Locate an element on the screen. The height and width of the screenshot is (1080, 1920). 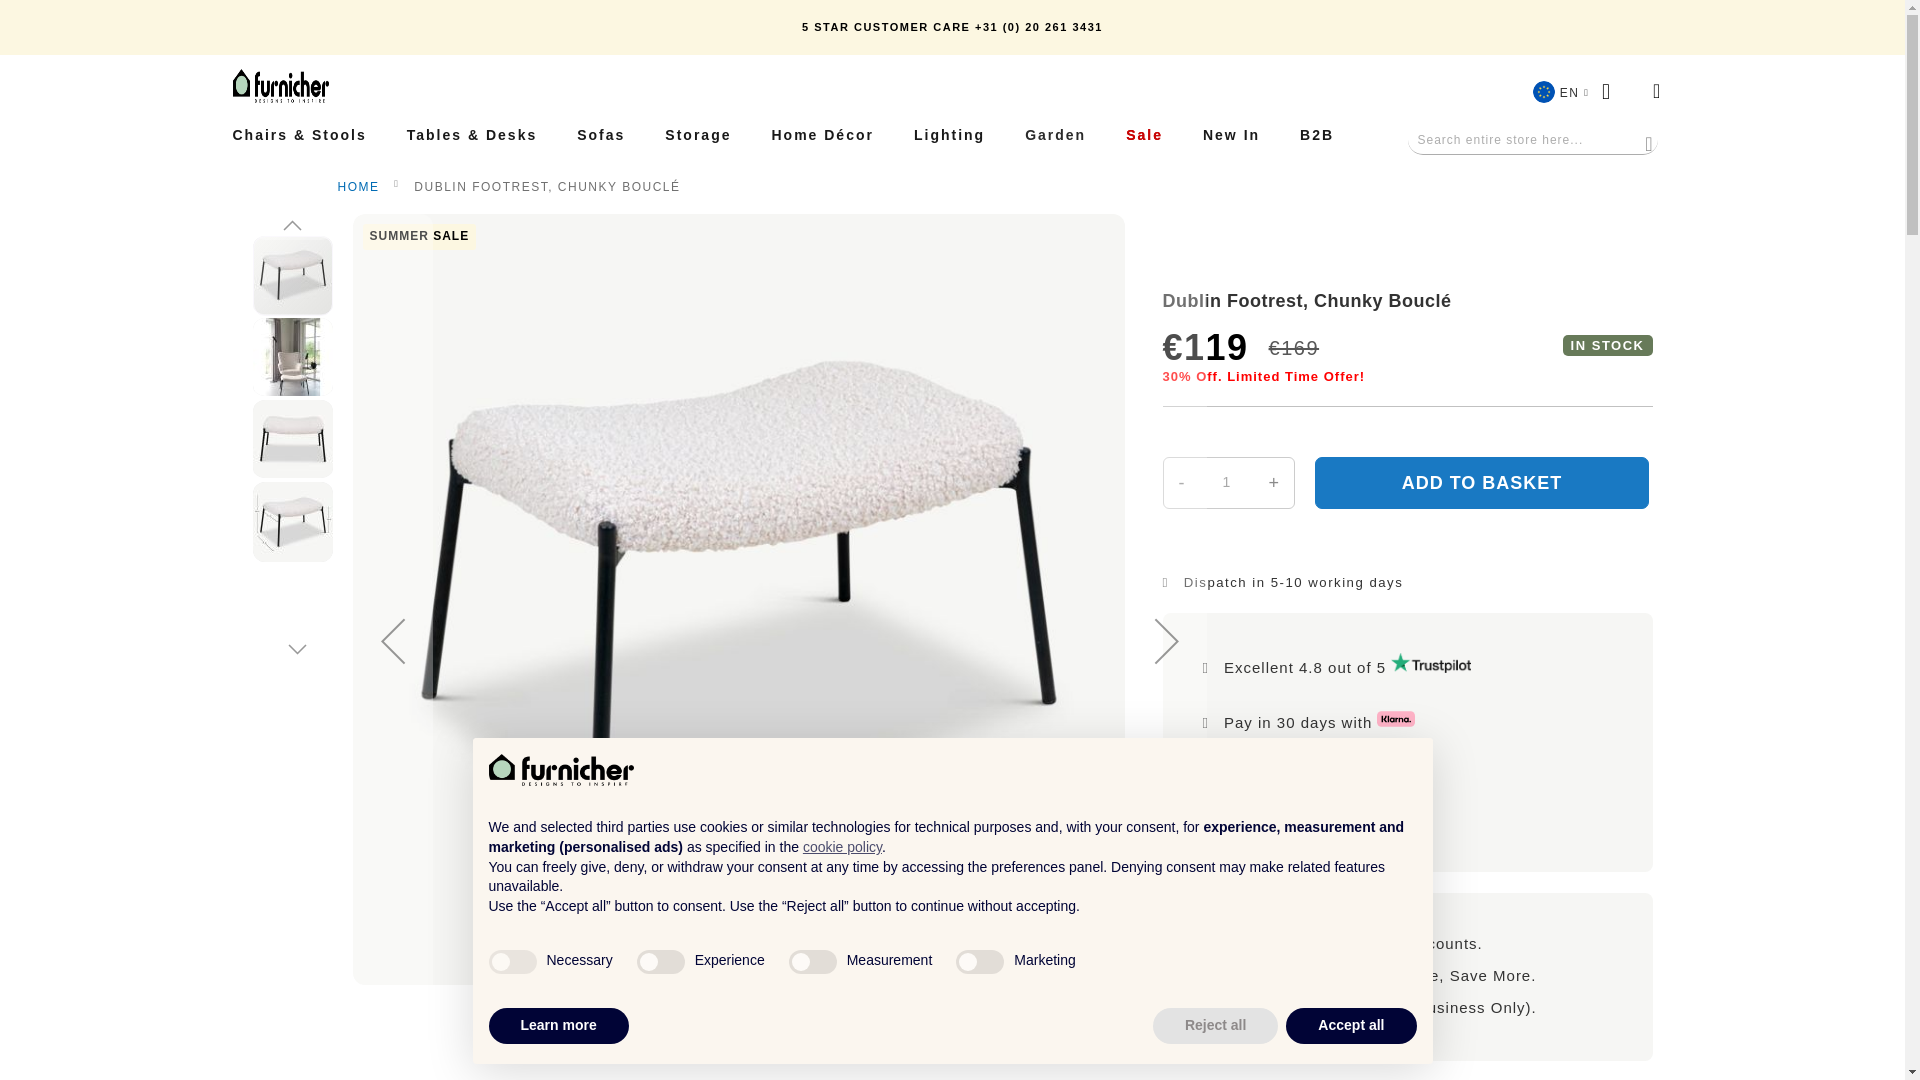
false is located at coordinates (813, 962).